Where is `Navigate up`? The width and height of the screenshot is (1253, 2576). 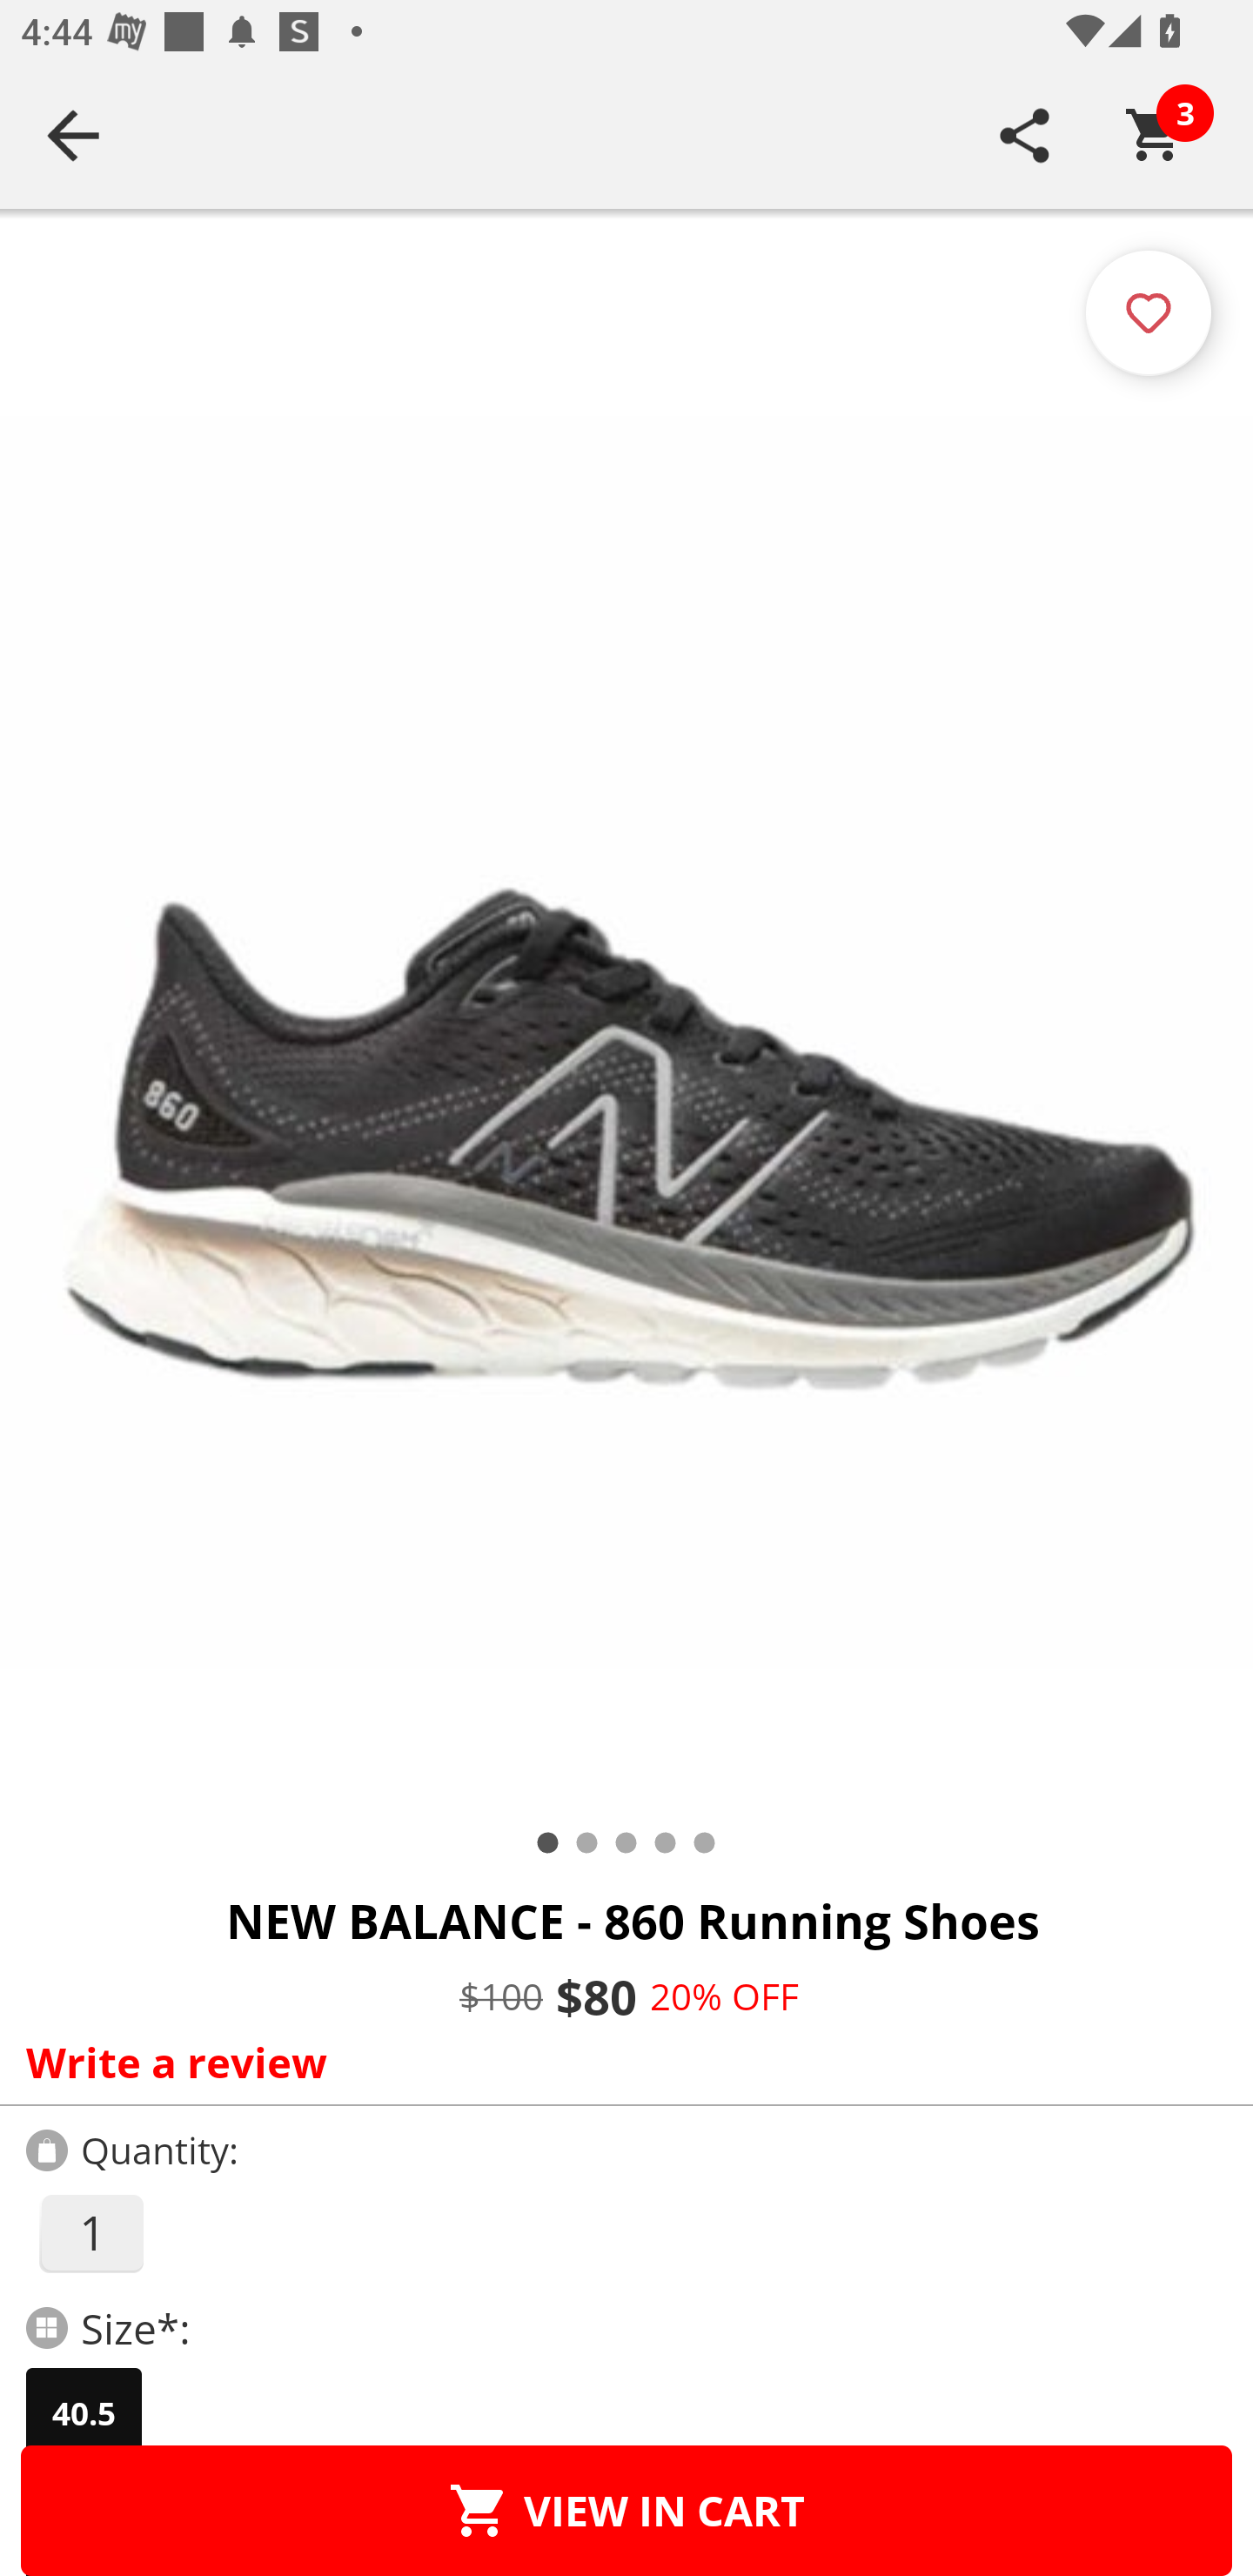 Navigate up is located at coordinates (73, 135).